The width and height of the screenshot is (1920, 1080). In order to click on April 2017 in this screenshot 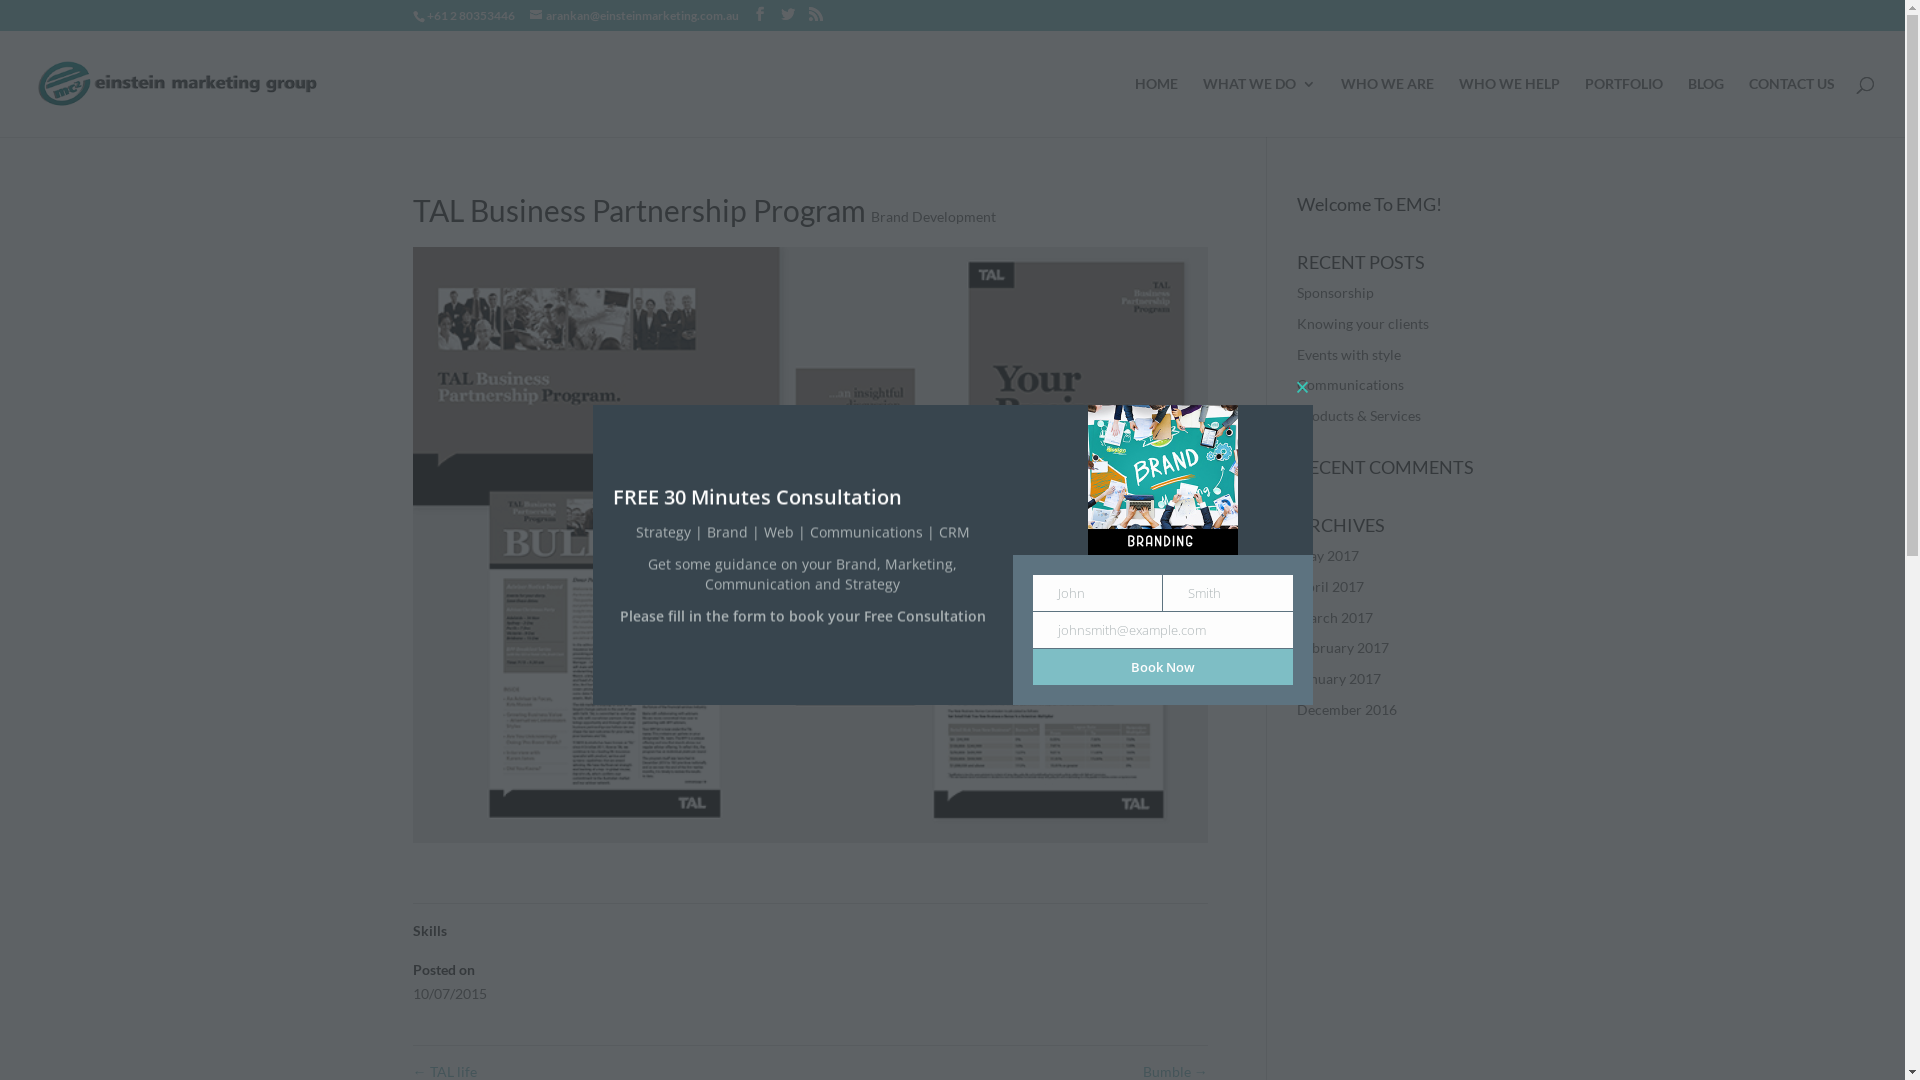, I will do `click(1330, 586)`.